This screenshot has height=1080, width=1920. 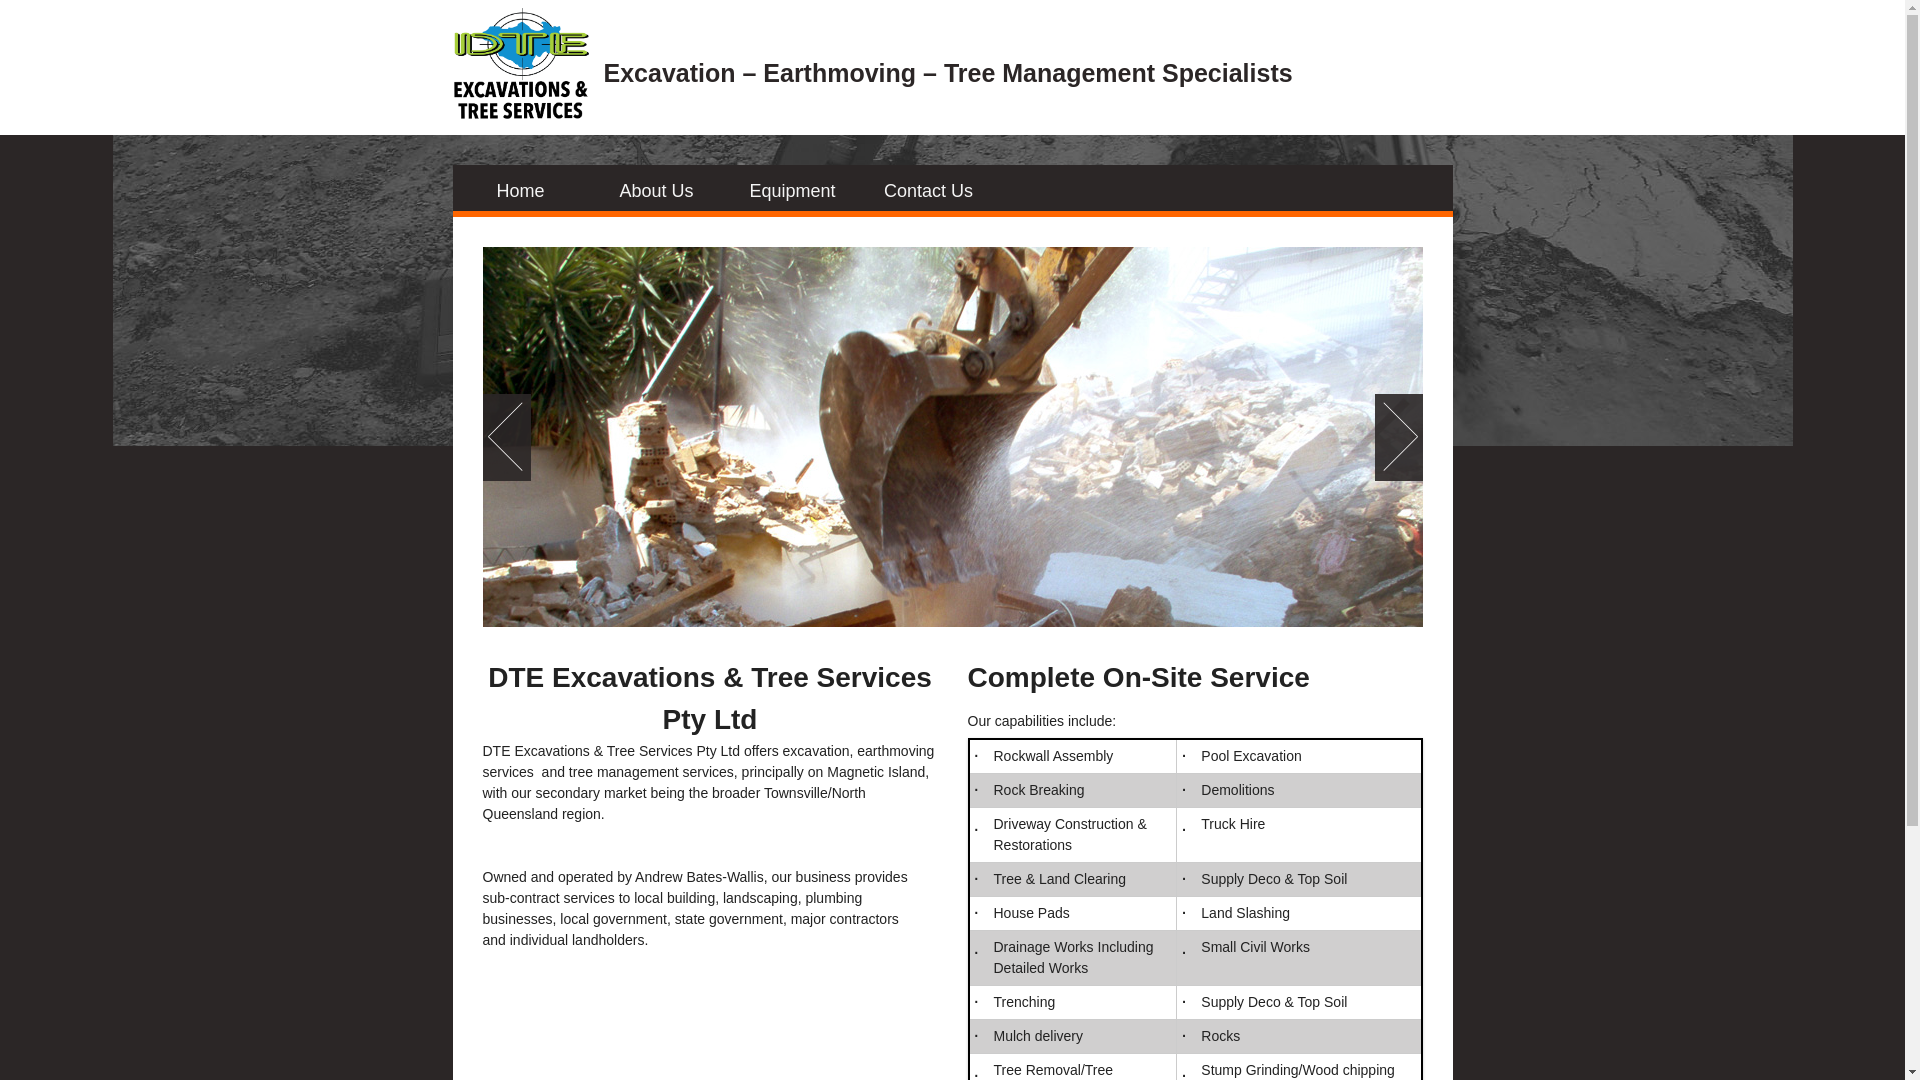 What do you see at coordinates (520, 192) in the screenshot?
I see `Home` at bounding box center [520, 192].